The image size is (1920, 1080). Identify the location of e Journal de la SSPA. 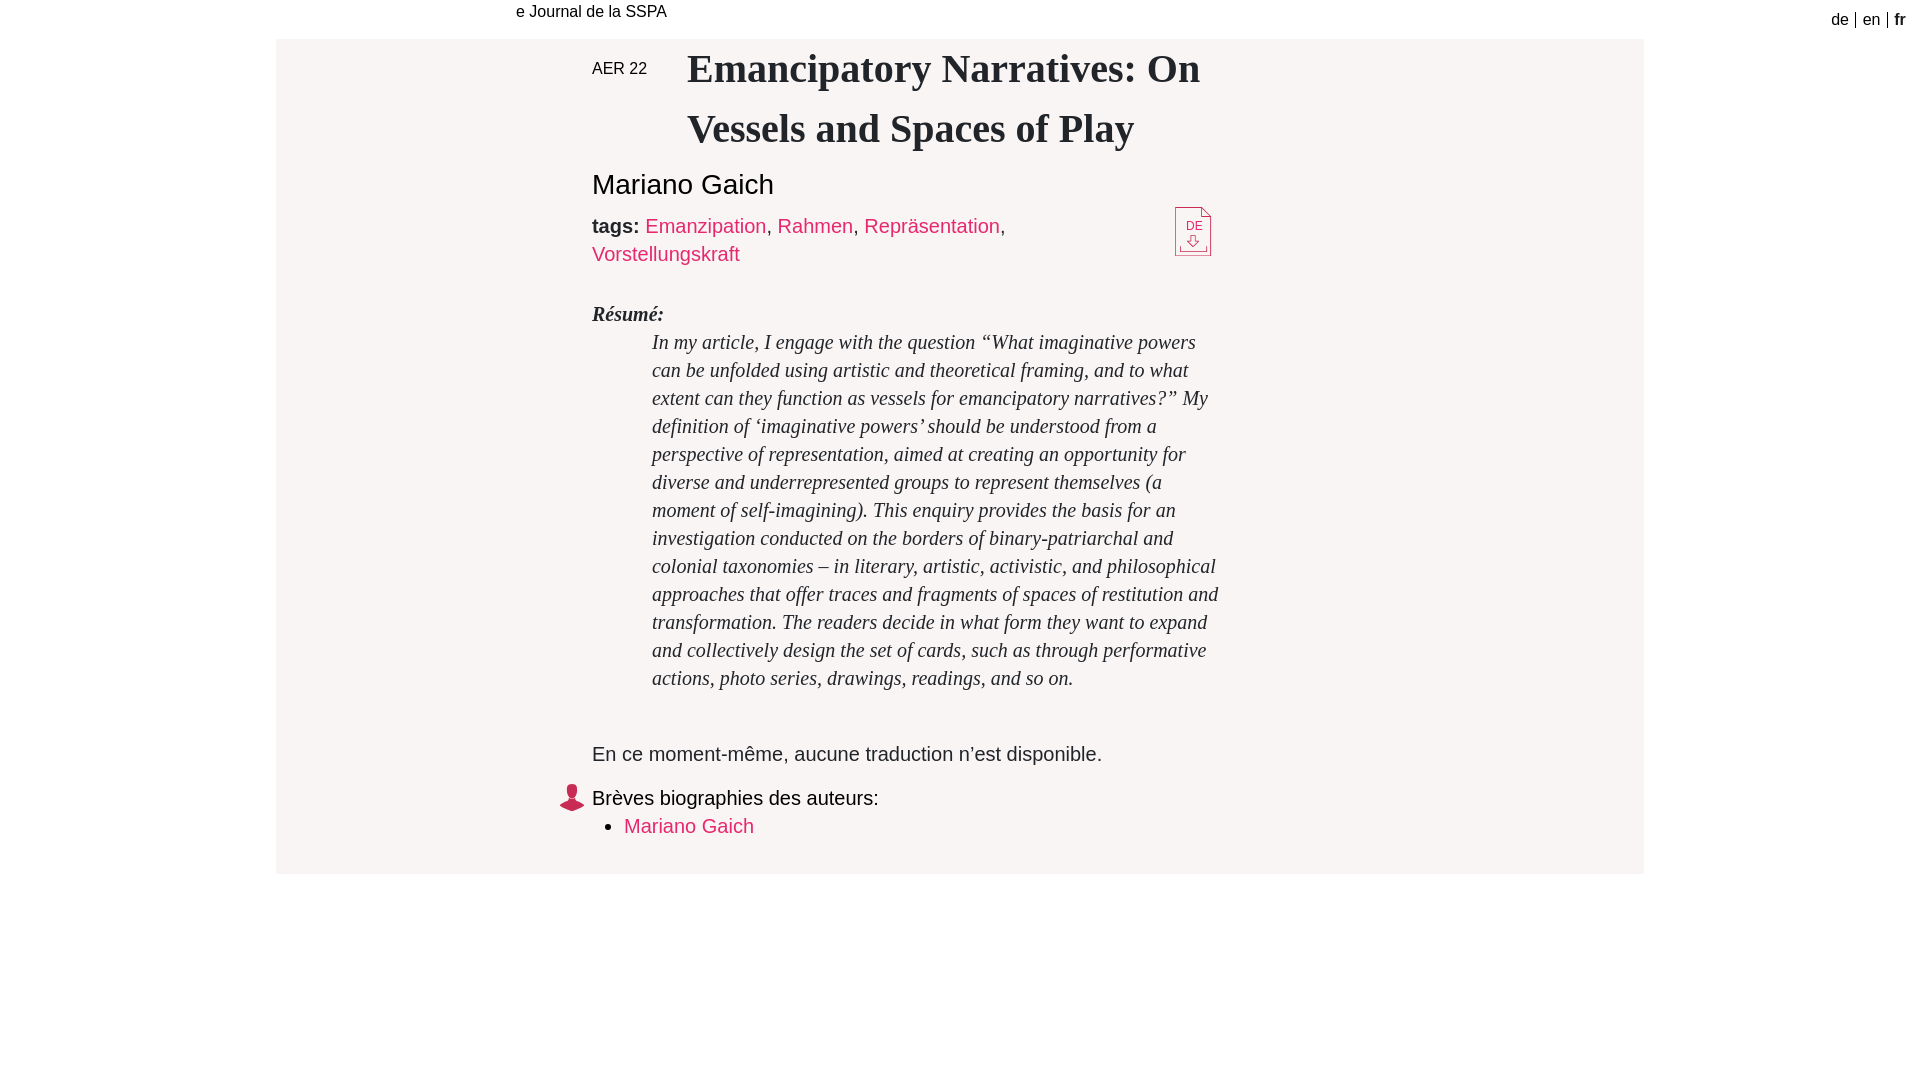
(591, 12).